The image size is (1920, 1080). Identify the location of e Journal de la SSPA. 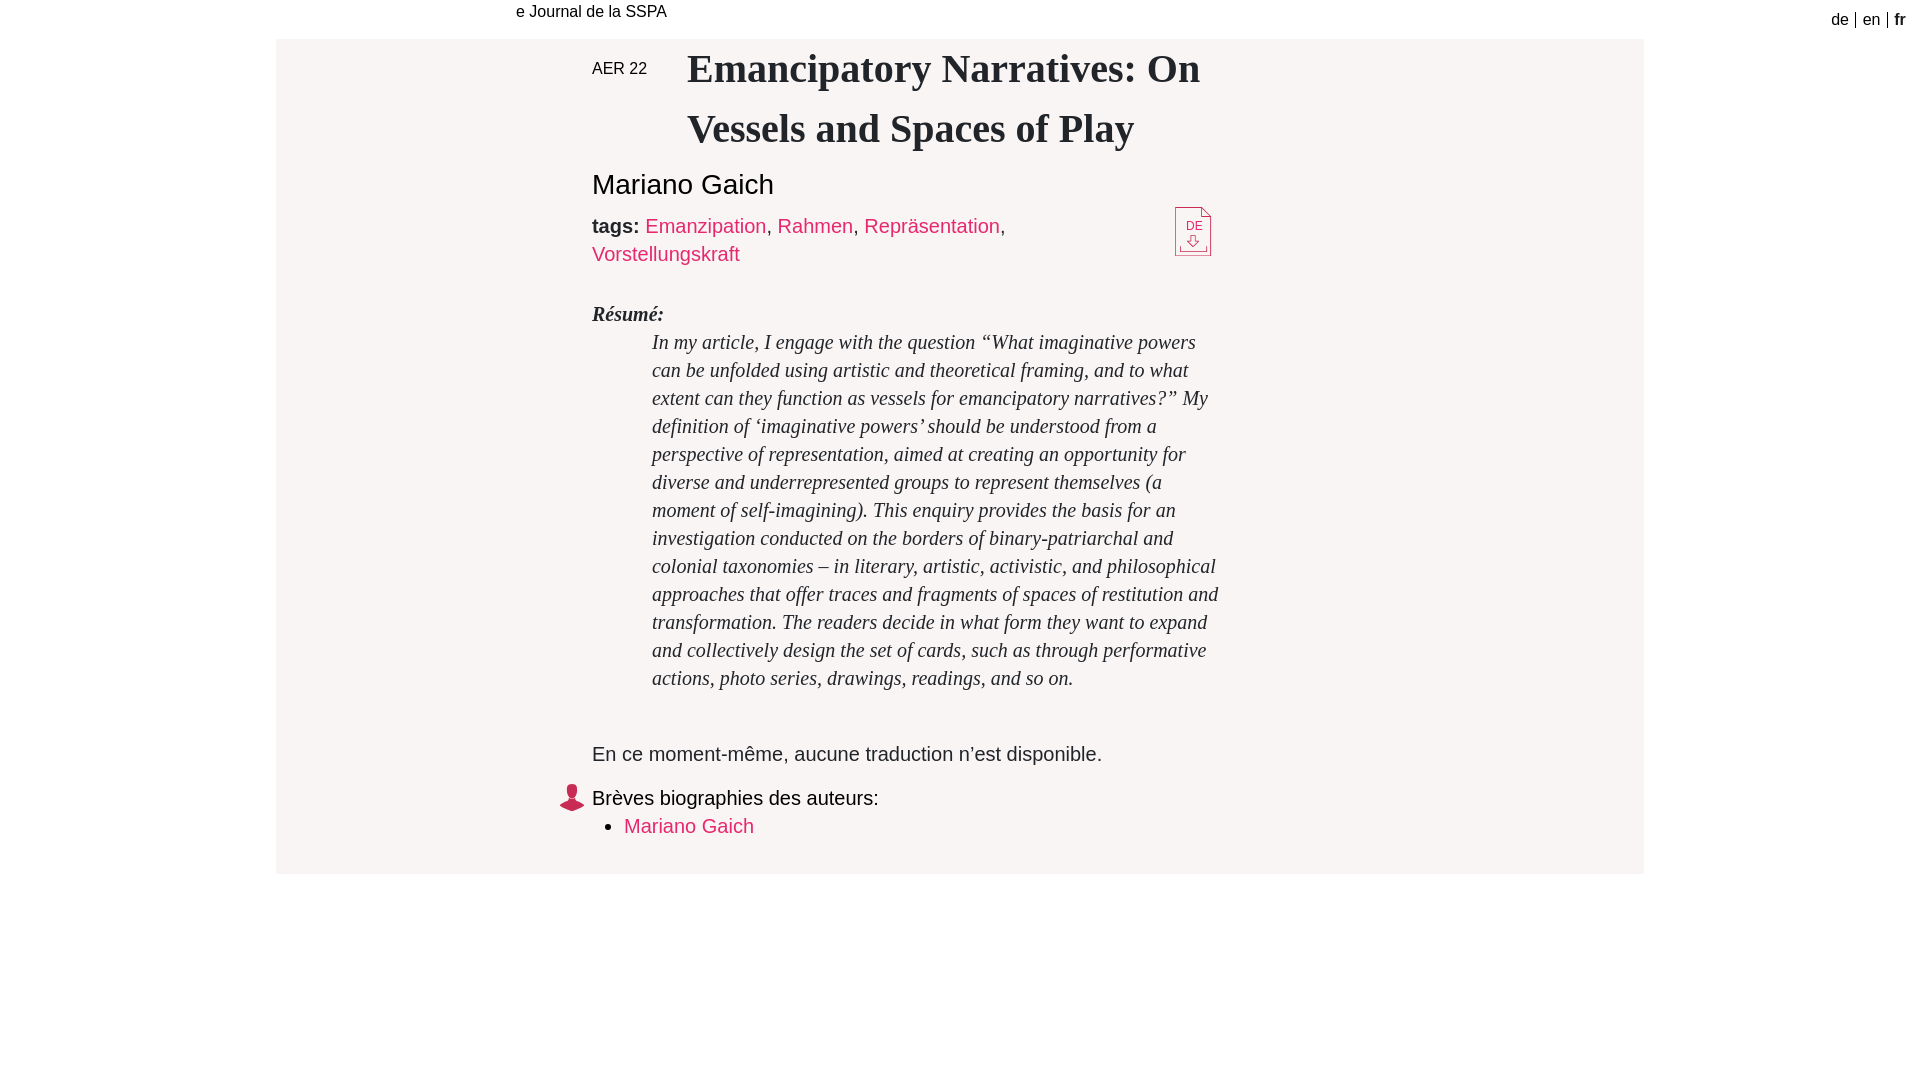
(591, 12).